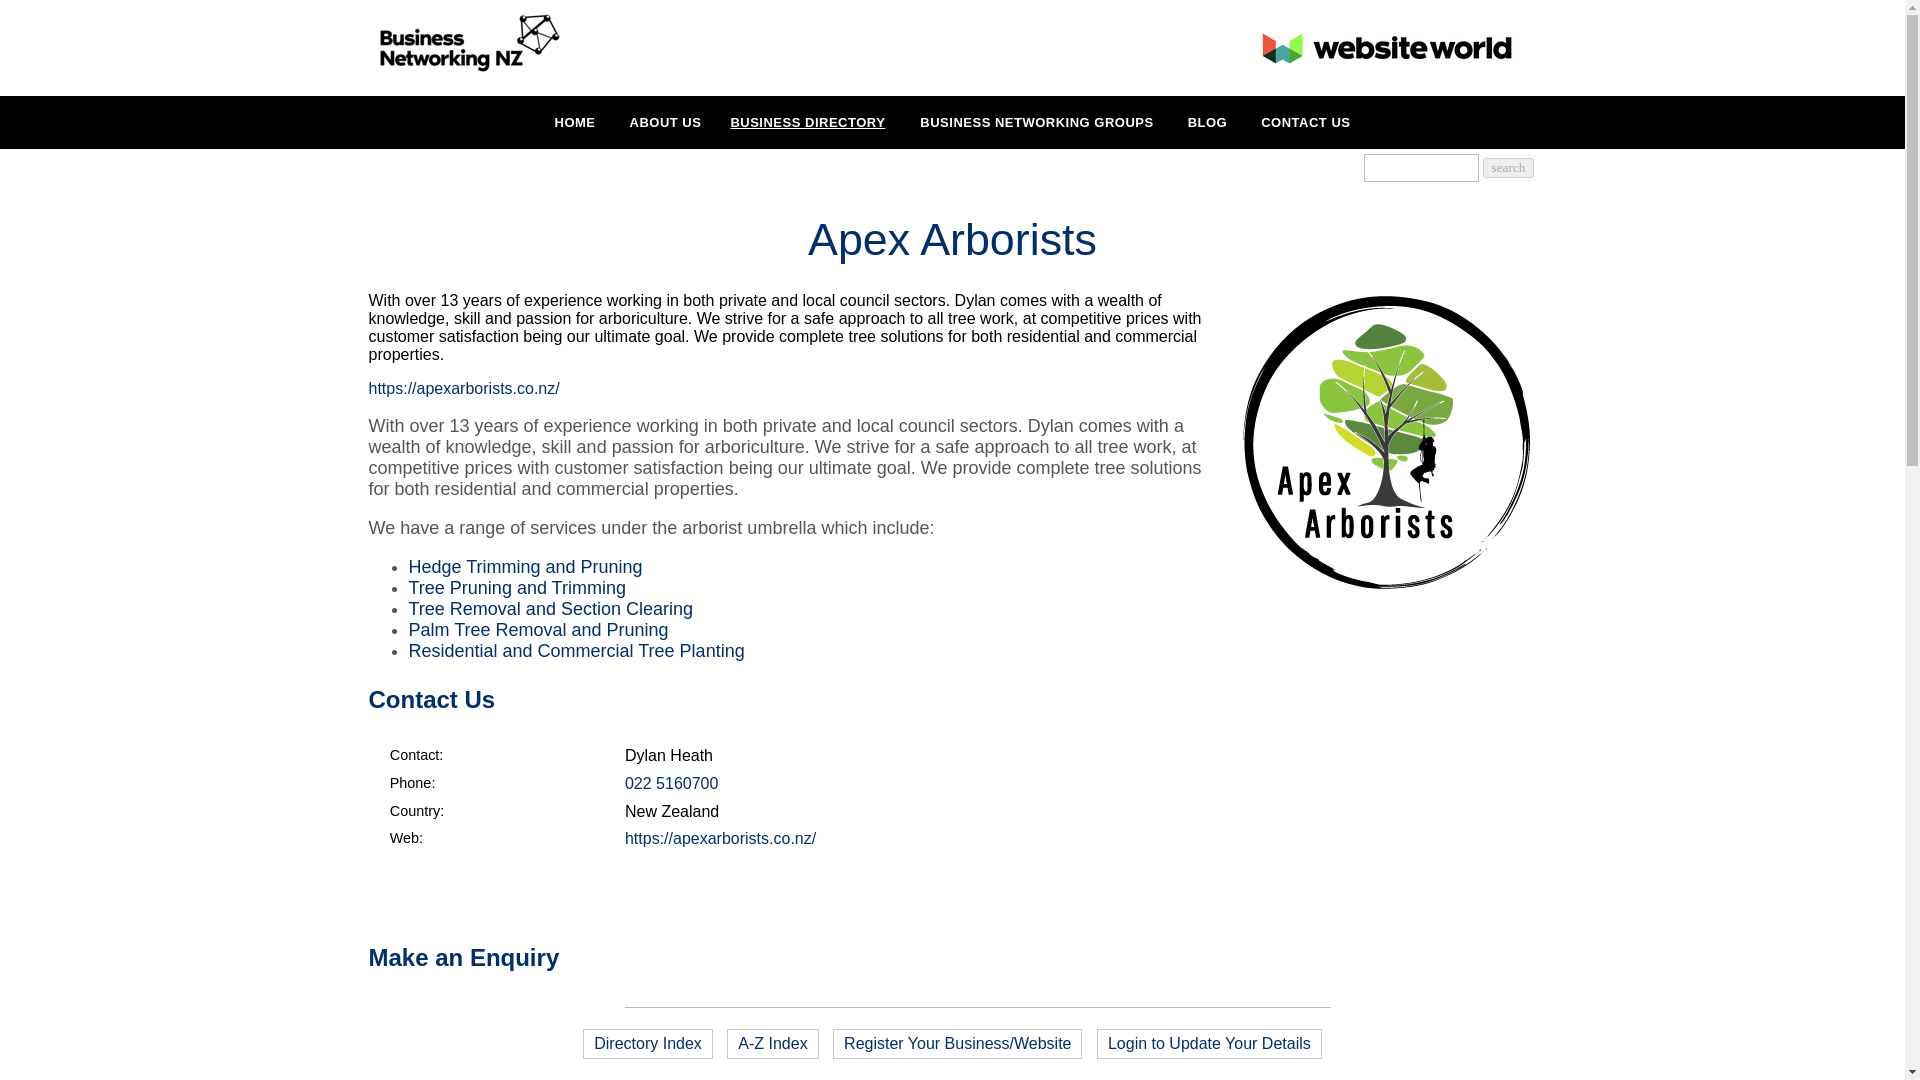 This screenshot has width=1920, height=1080. What do you see at coordinates (672, 783) in the screenshot?
I see `022 5160700` at bounding box center [672, 783].